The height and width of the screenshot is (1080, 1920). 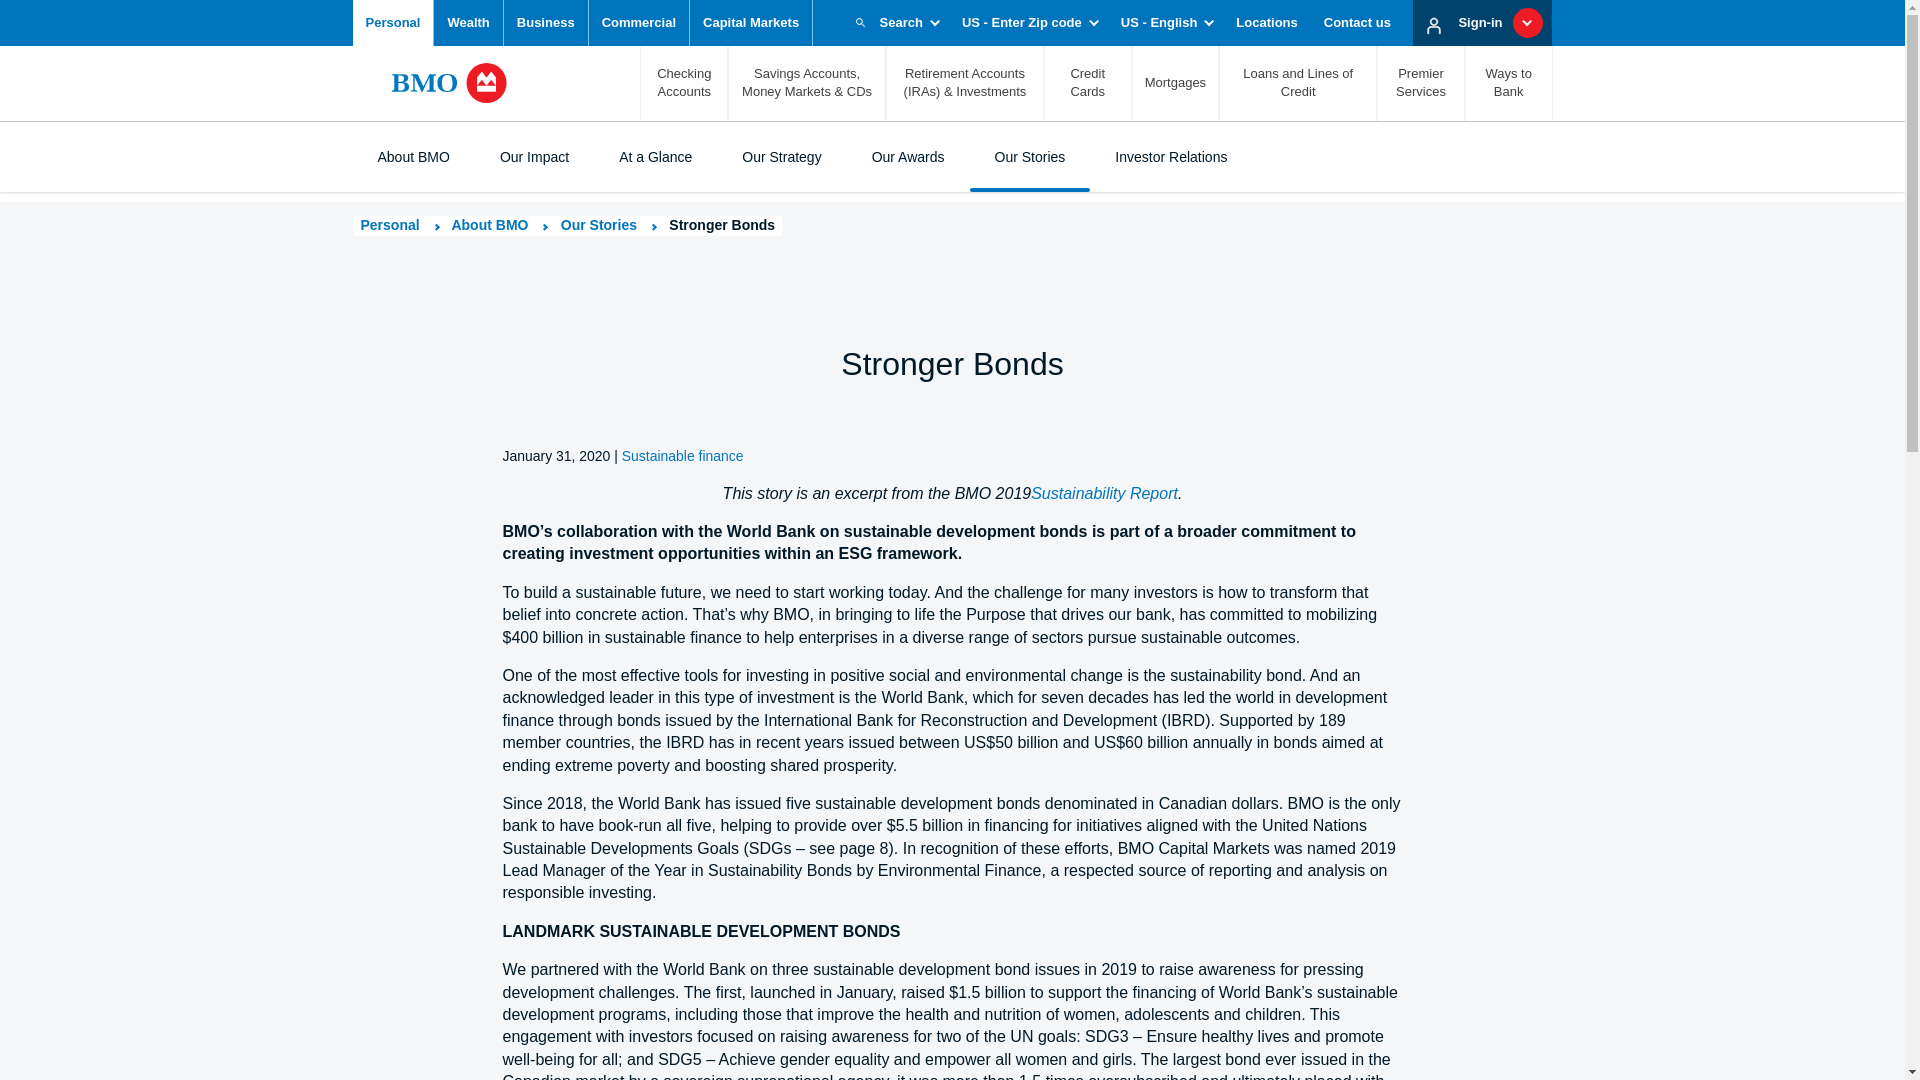 What do you see at coordinates (1357, 23) in the screenshot?
I see `Contact us` at bounding box center [1357, 23].